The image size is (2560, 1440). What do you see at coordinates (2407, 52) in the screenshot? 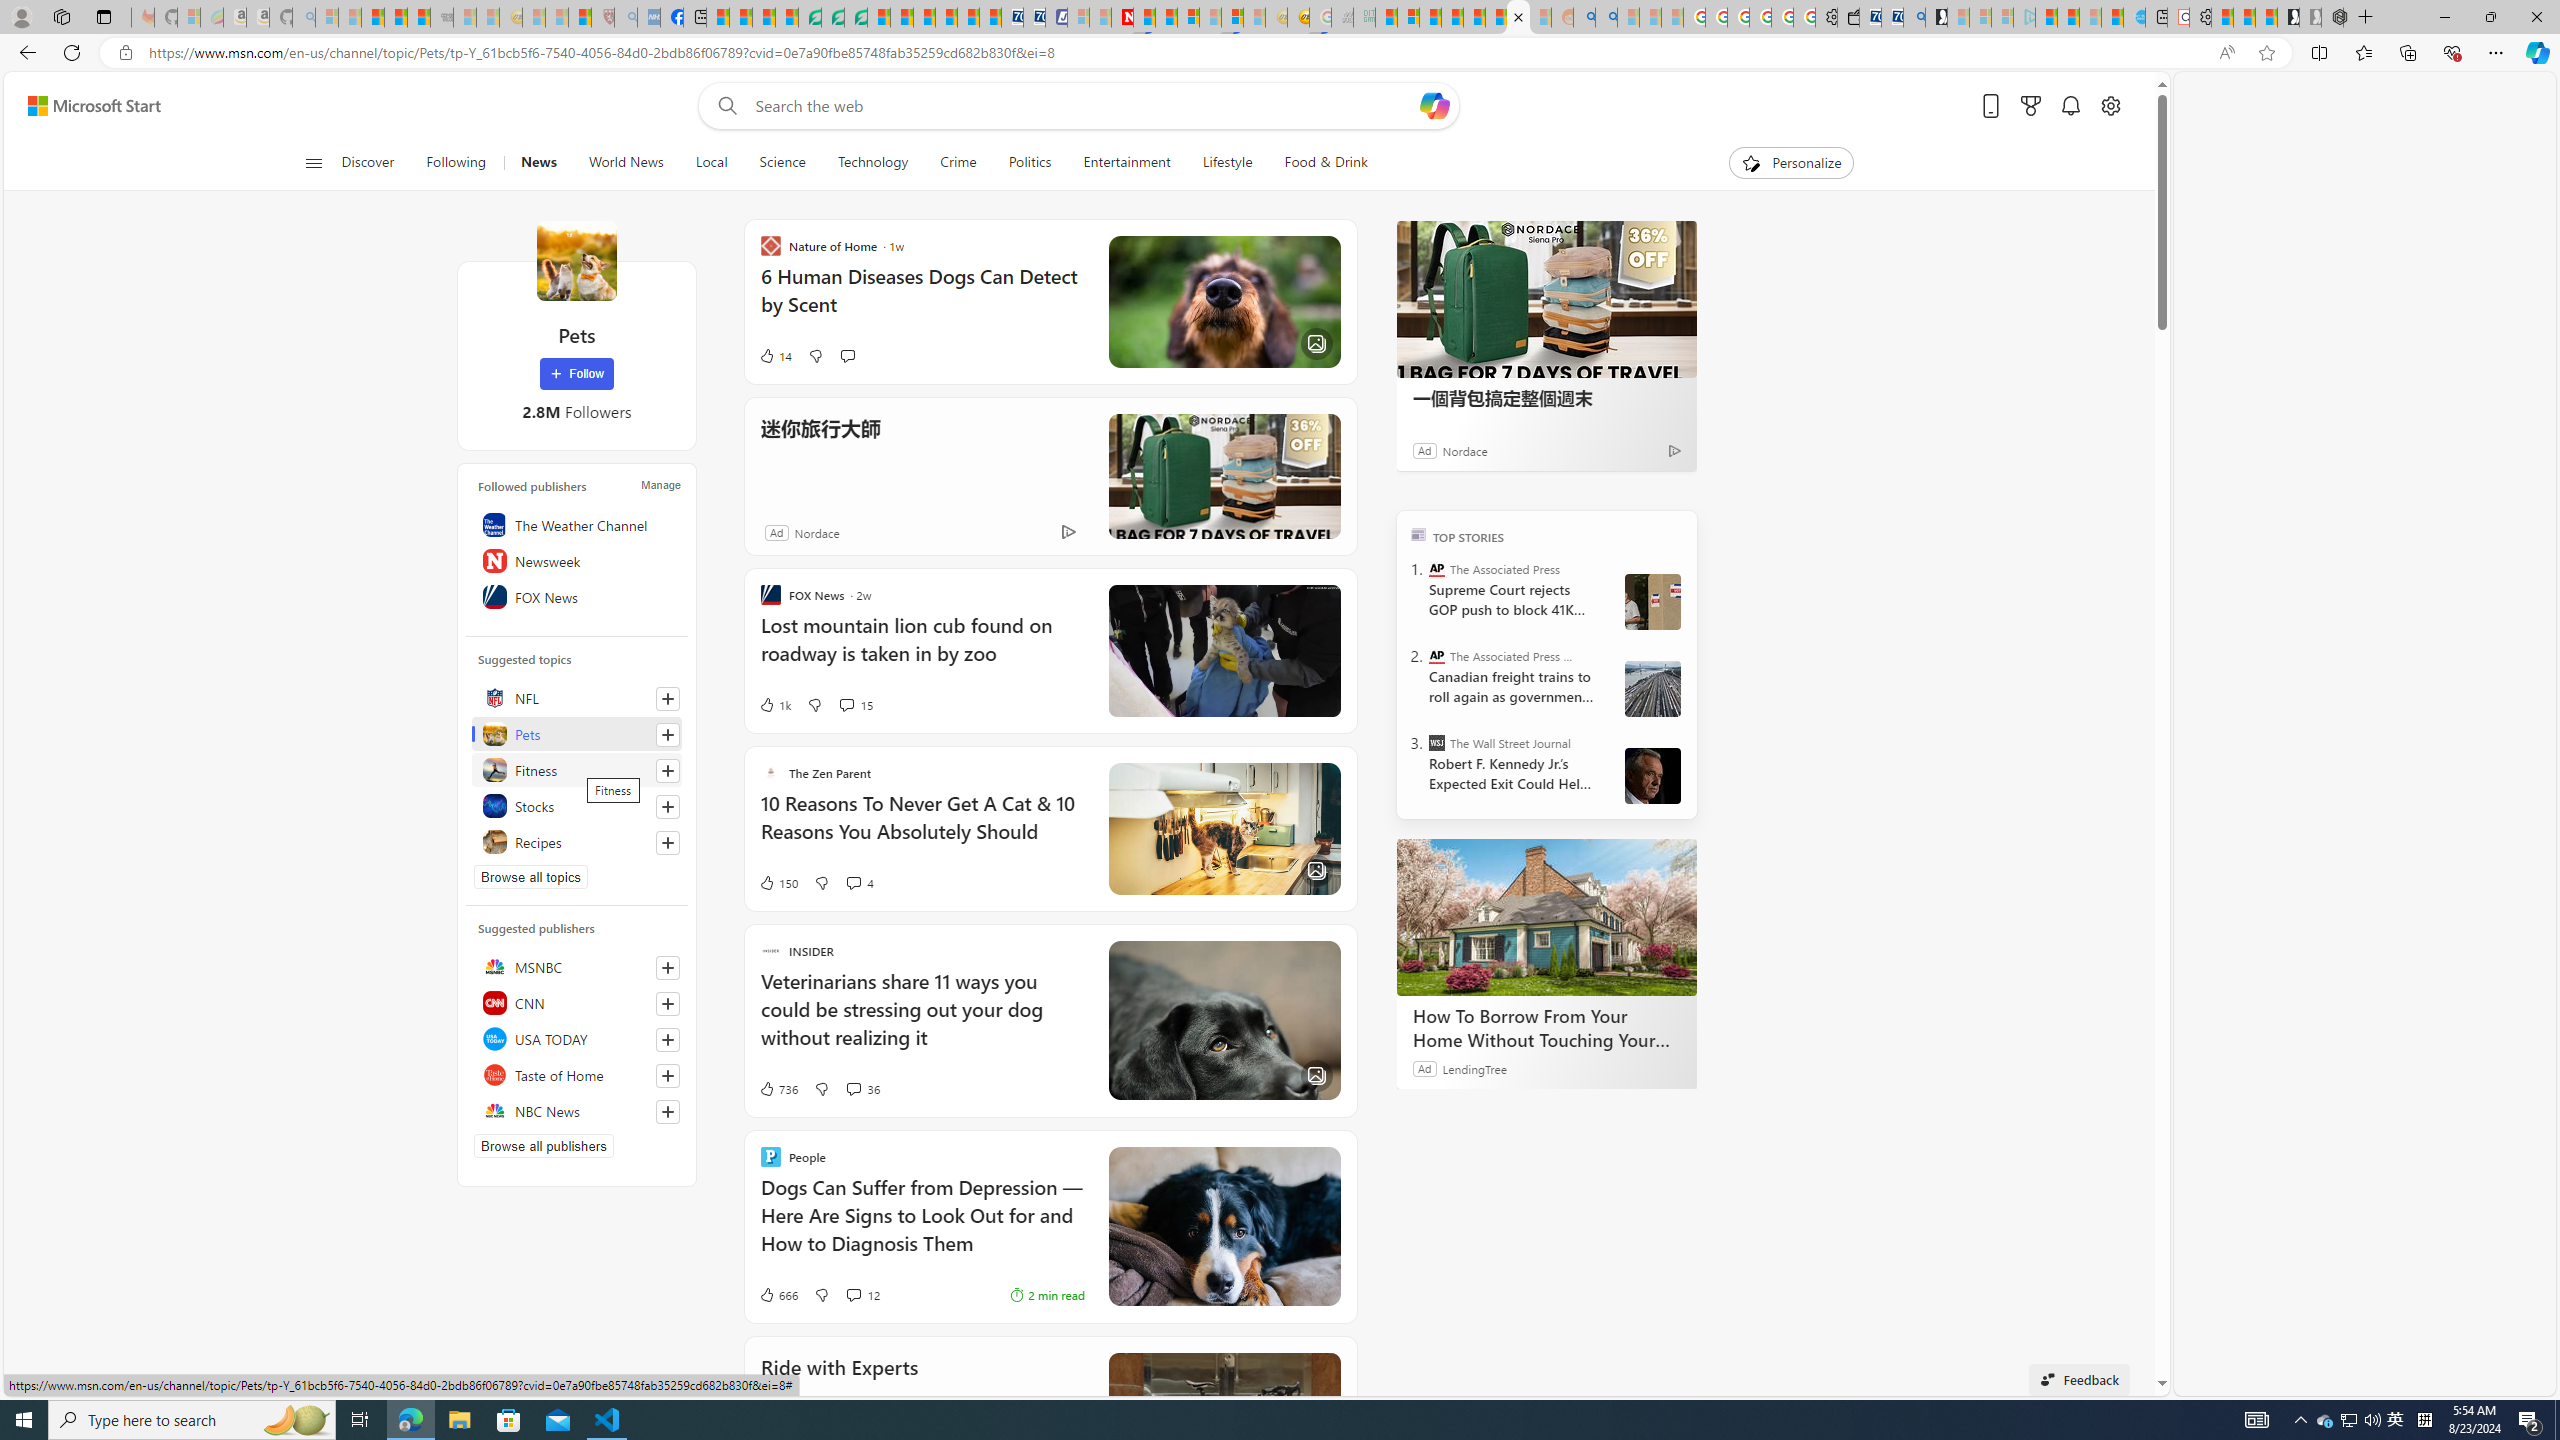
I see `Collections` at bounding box center [2407, 52].